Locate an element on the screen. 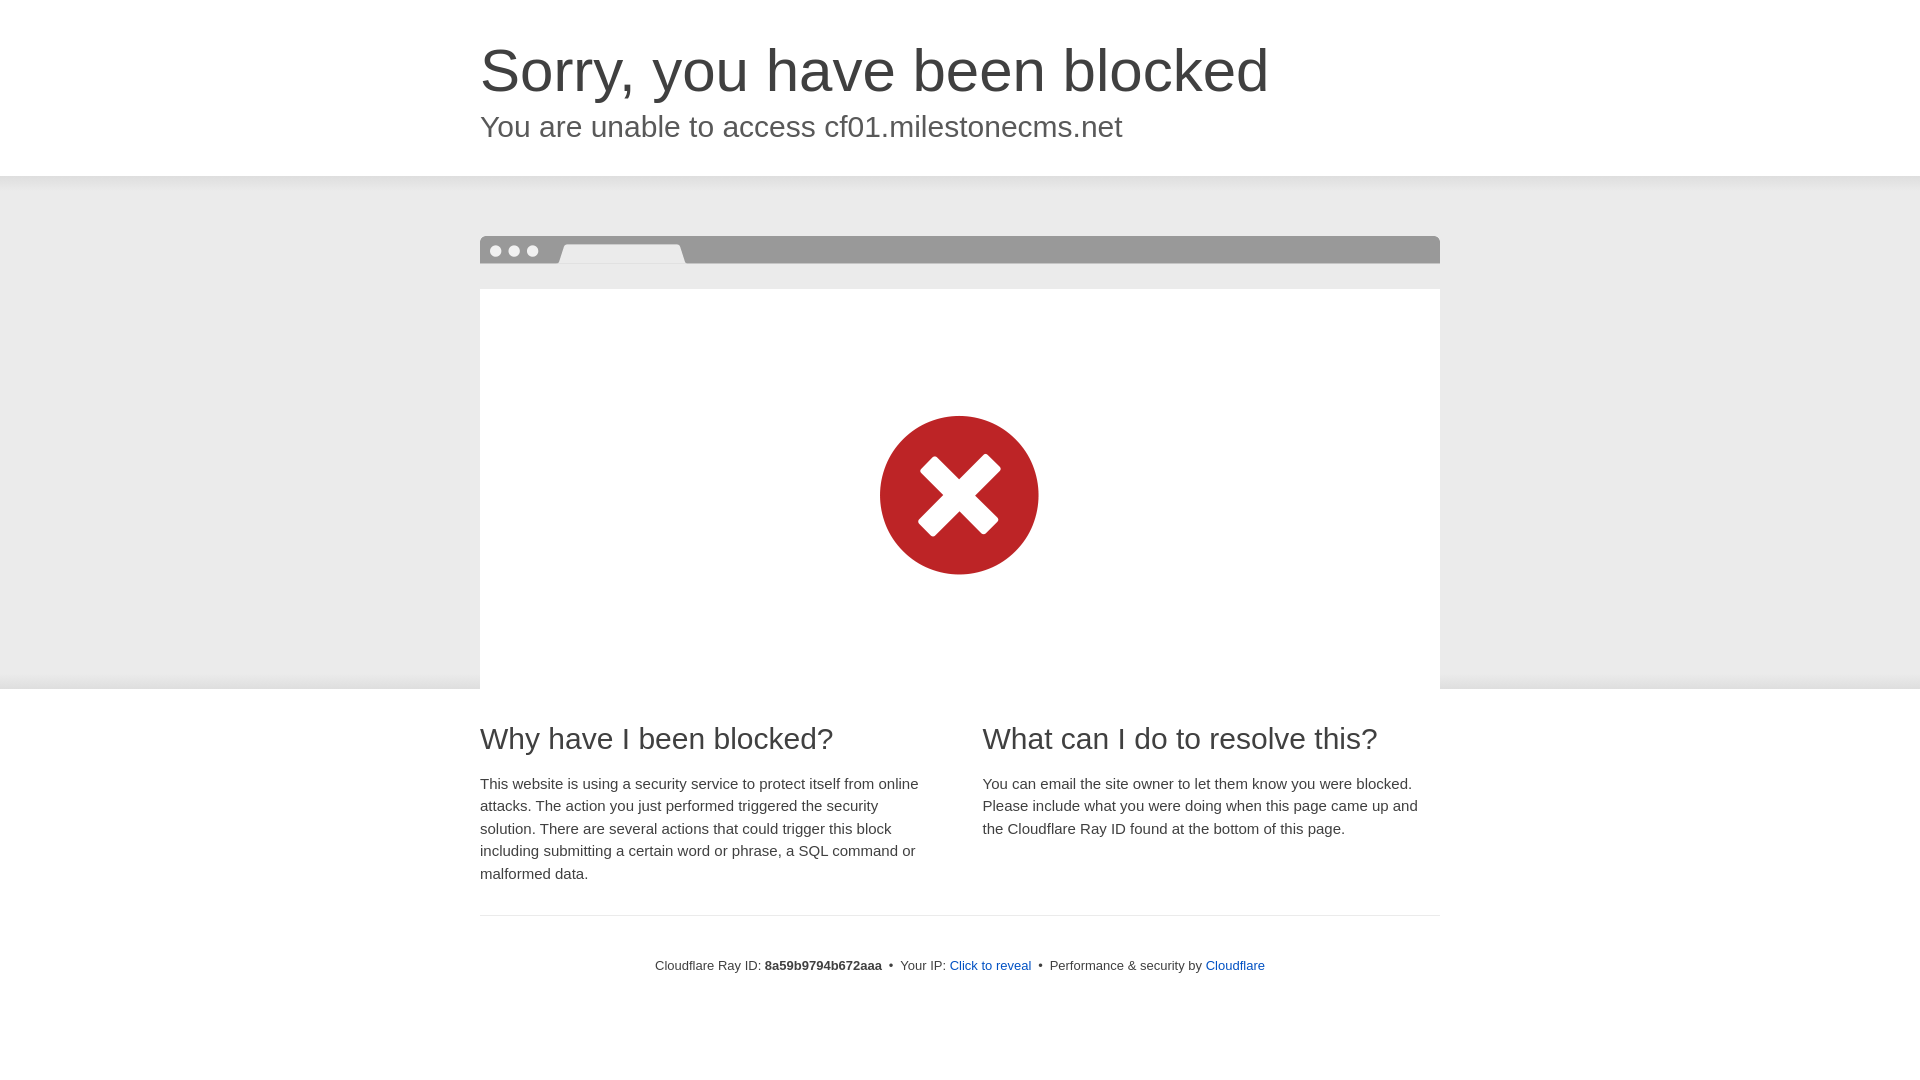 The image size is (1920, 1080). Click to reveal is located at coordinates (991, 966).